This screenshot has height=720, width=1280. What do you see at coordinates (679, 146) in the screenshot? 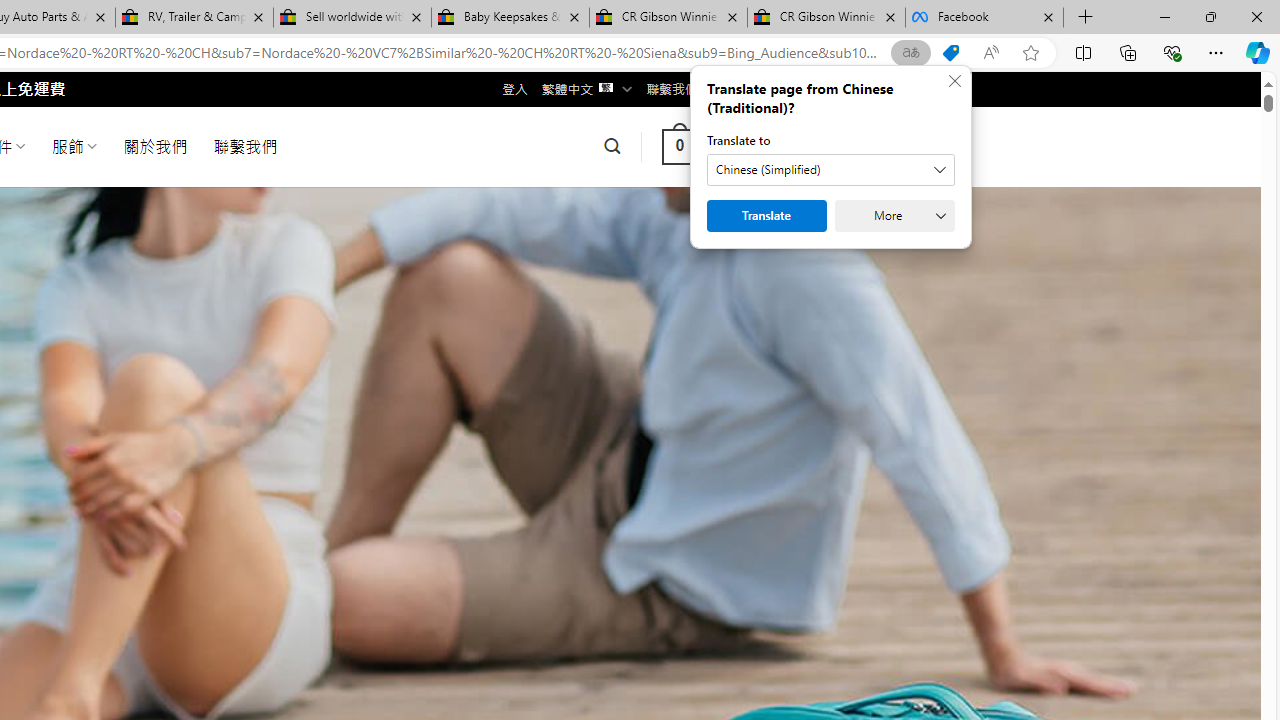
I see `  0  ` at bounding box center [679, 146].